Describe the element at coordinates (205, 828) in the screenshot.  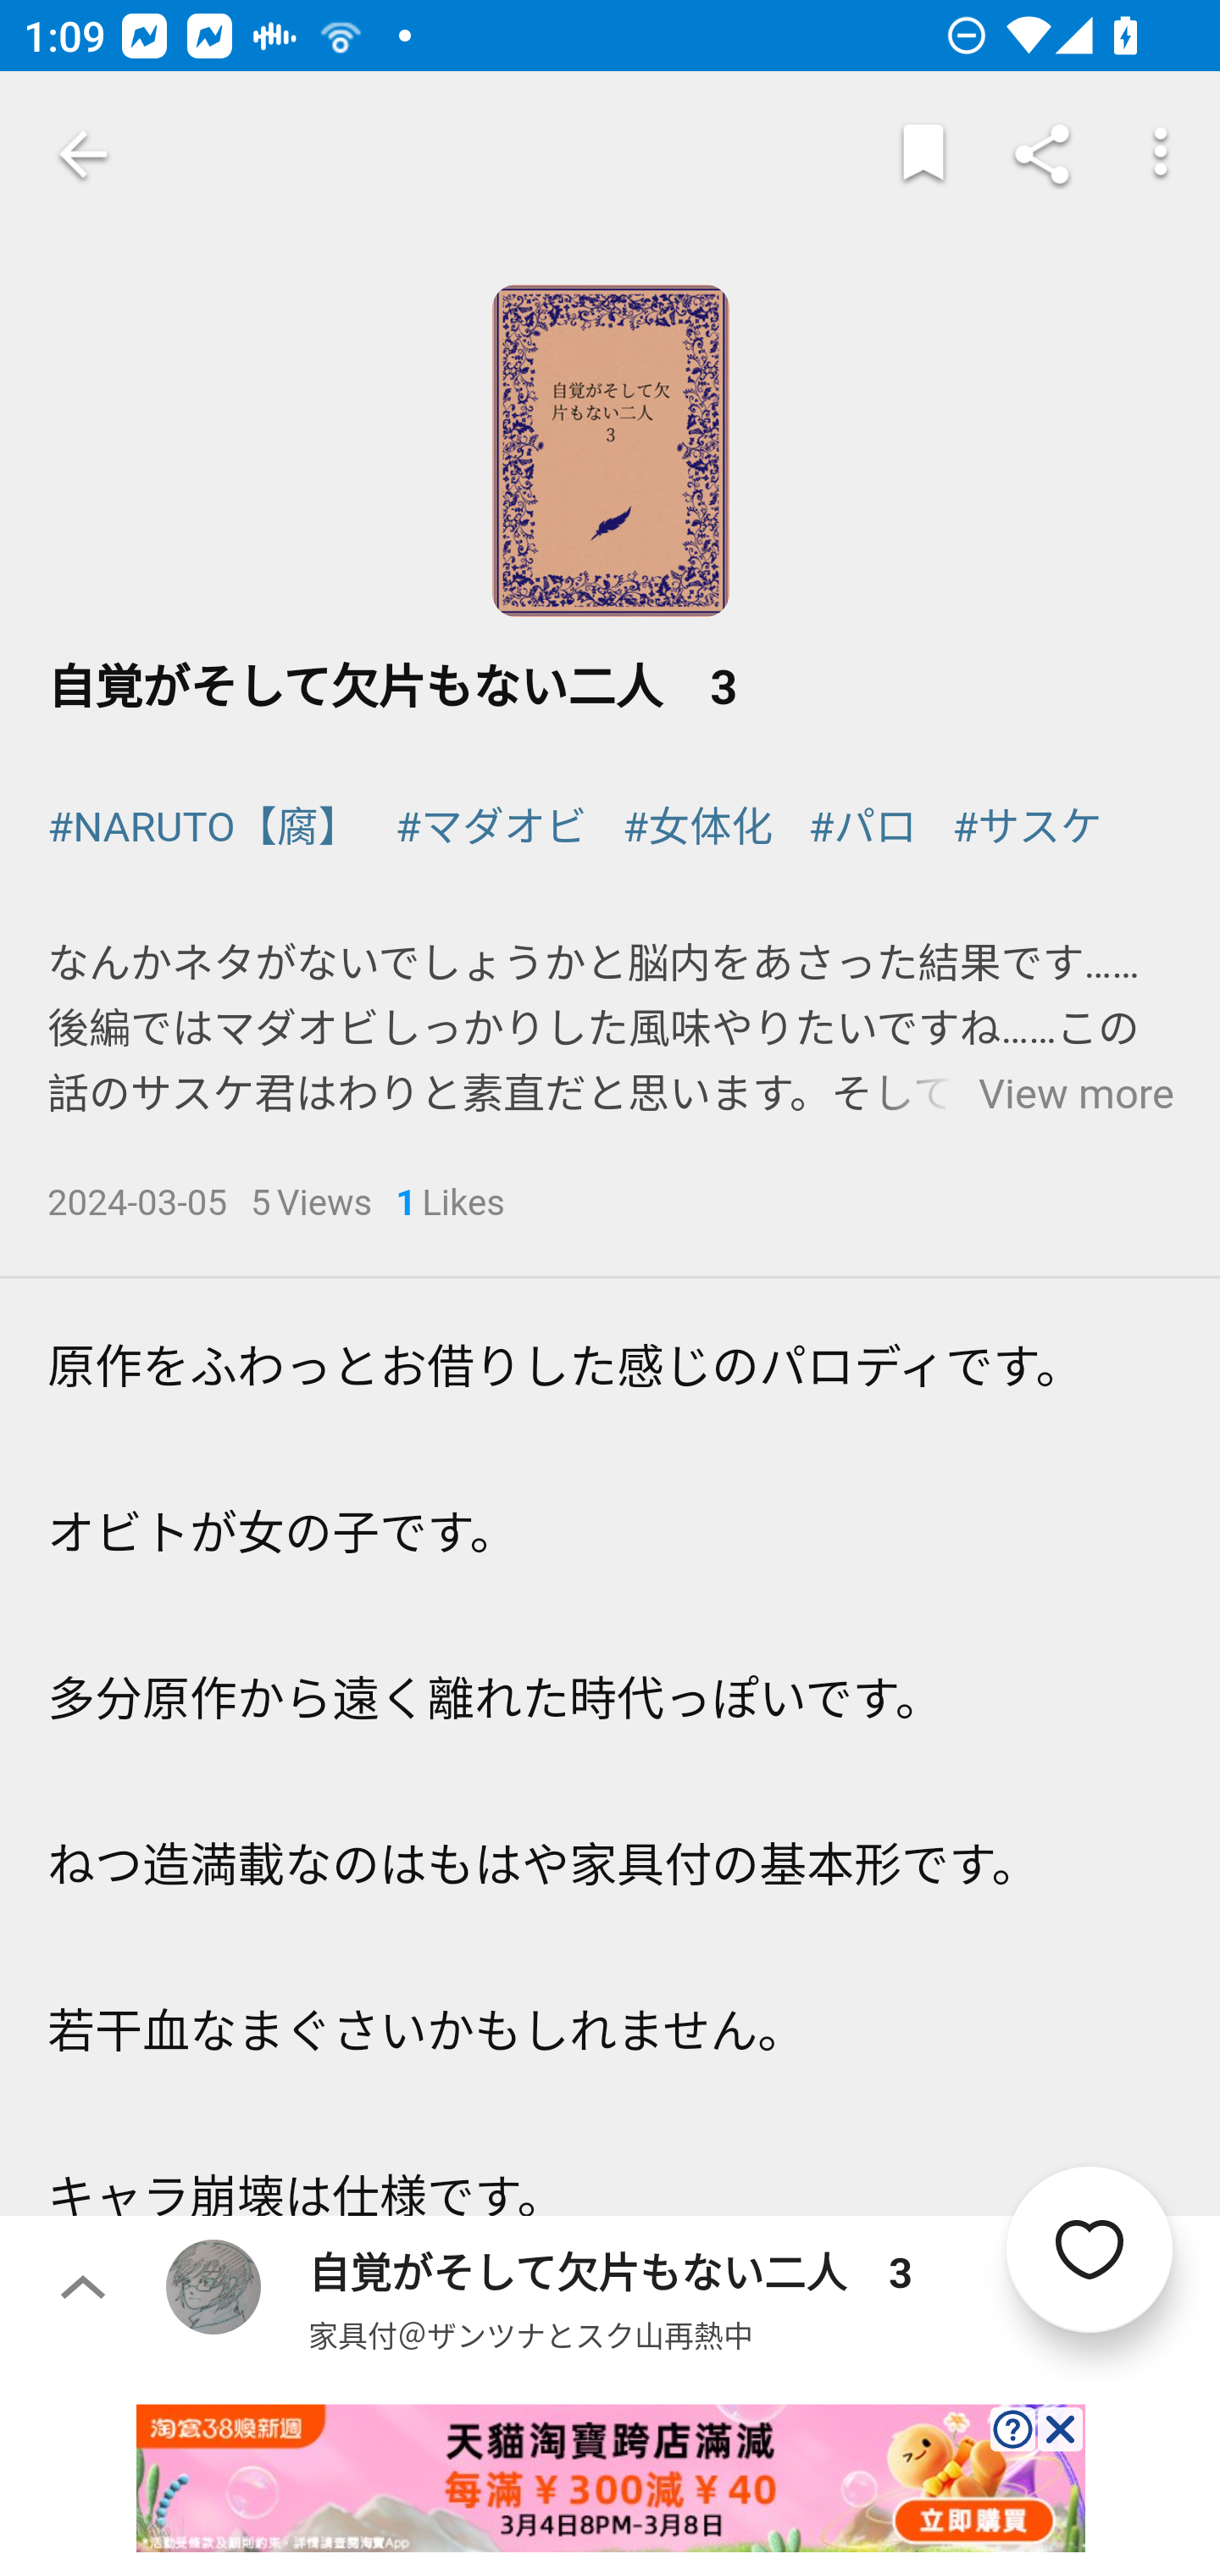
I see `#NARUTO【腐】` at that location.